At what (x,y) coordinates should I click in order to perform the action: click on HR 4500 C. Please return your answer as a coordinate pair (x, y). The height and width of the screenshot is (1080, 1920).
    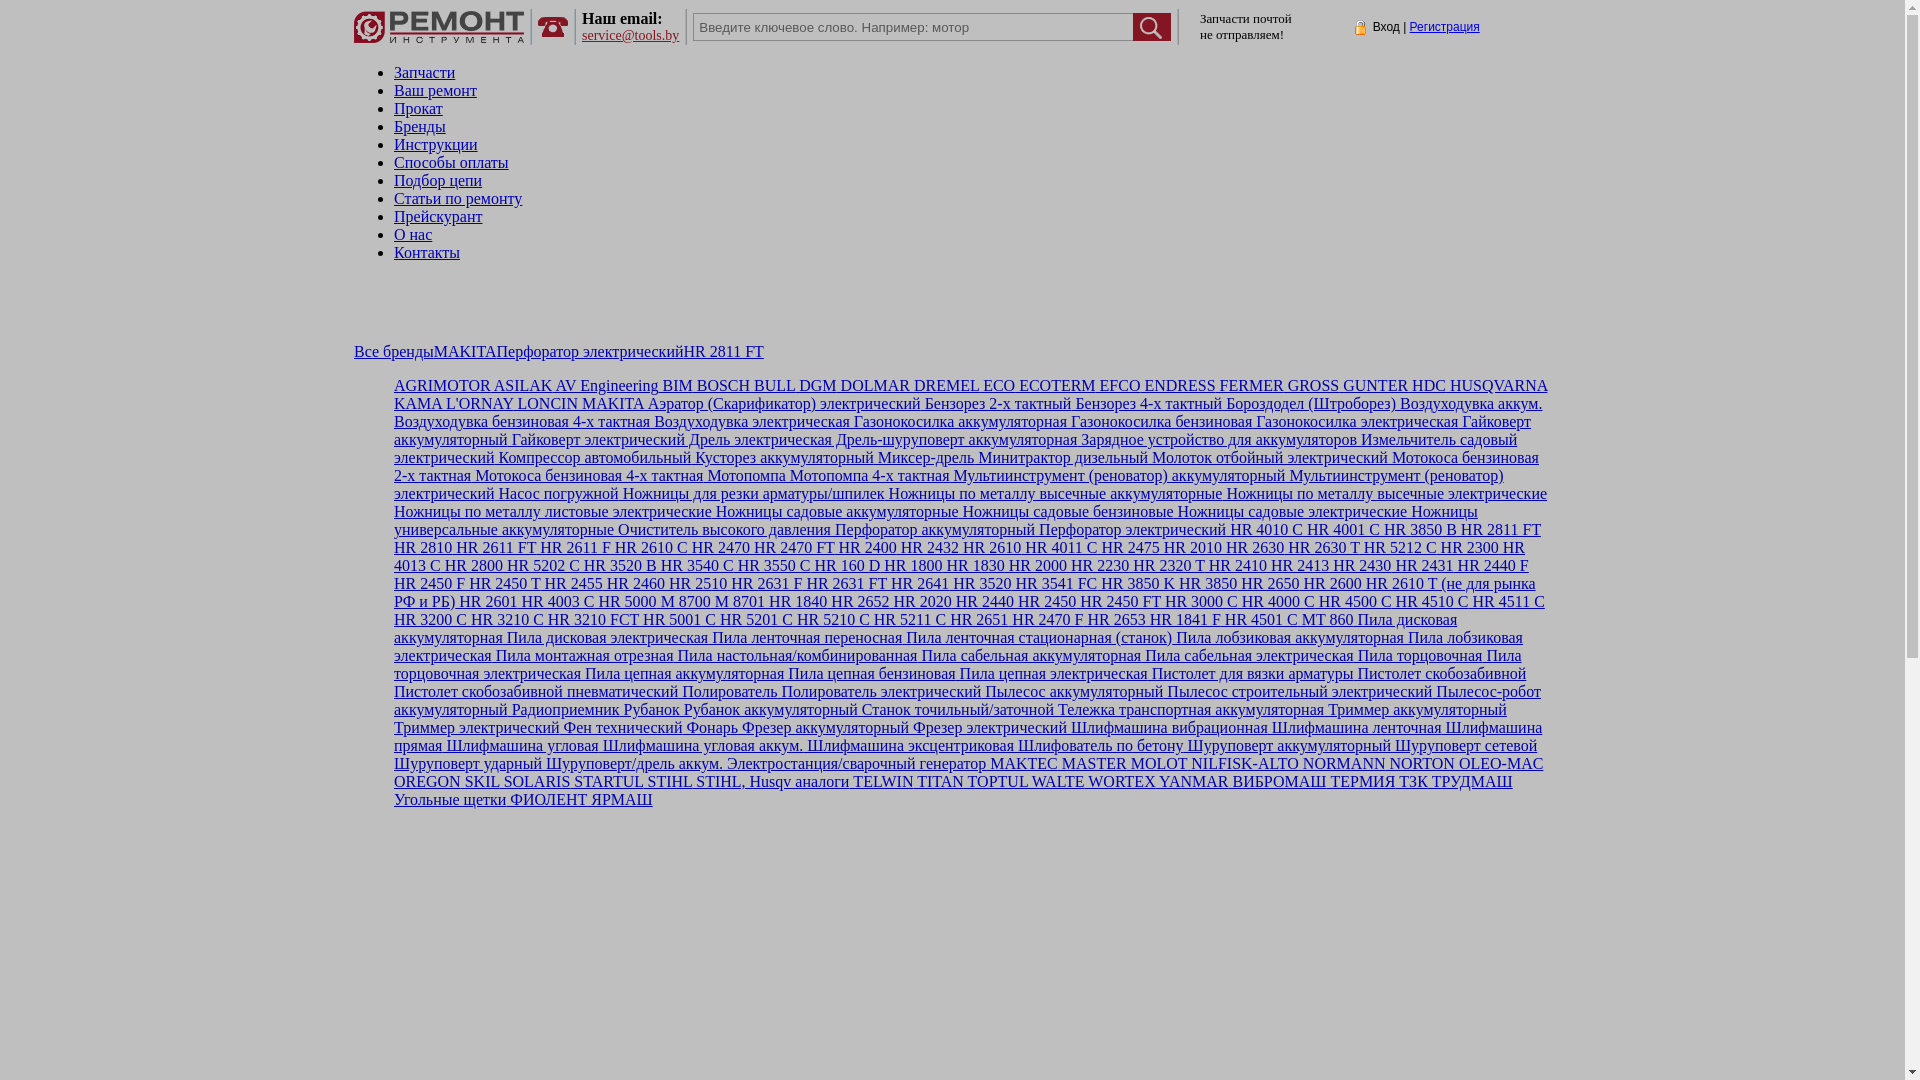
    Looking at the image, I should click on (1354, 602).